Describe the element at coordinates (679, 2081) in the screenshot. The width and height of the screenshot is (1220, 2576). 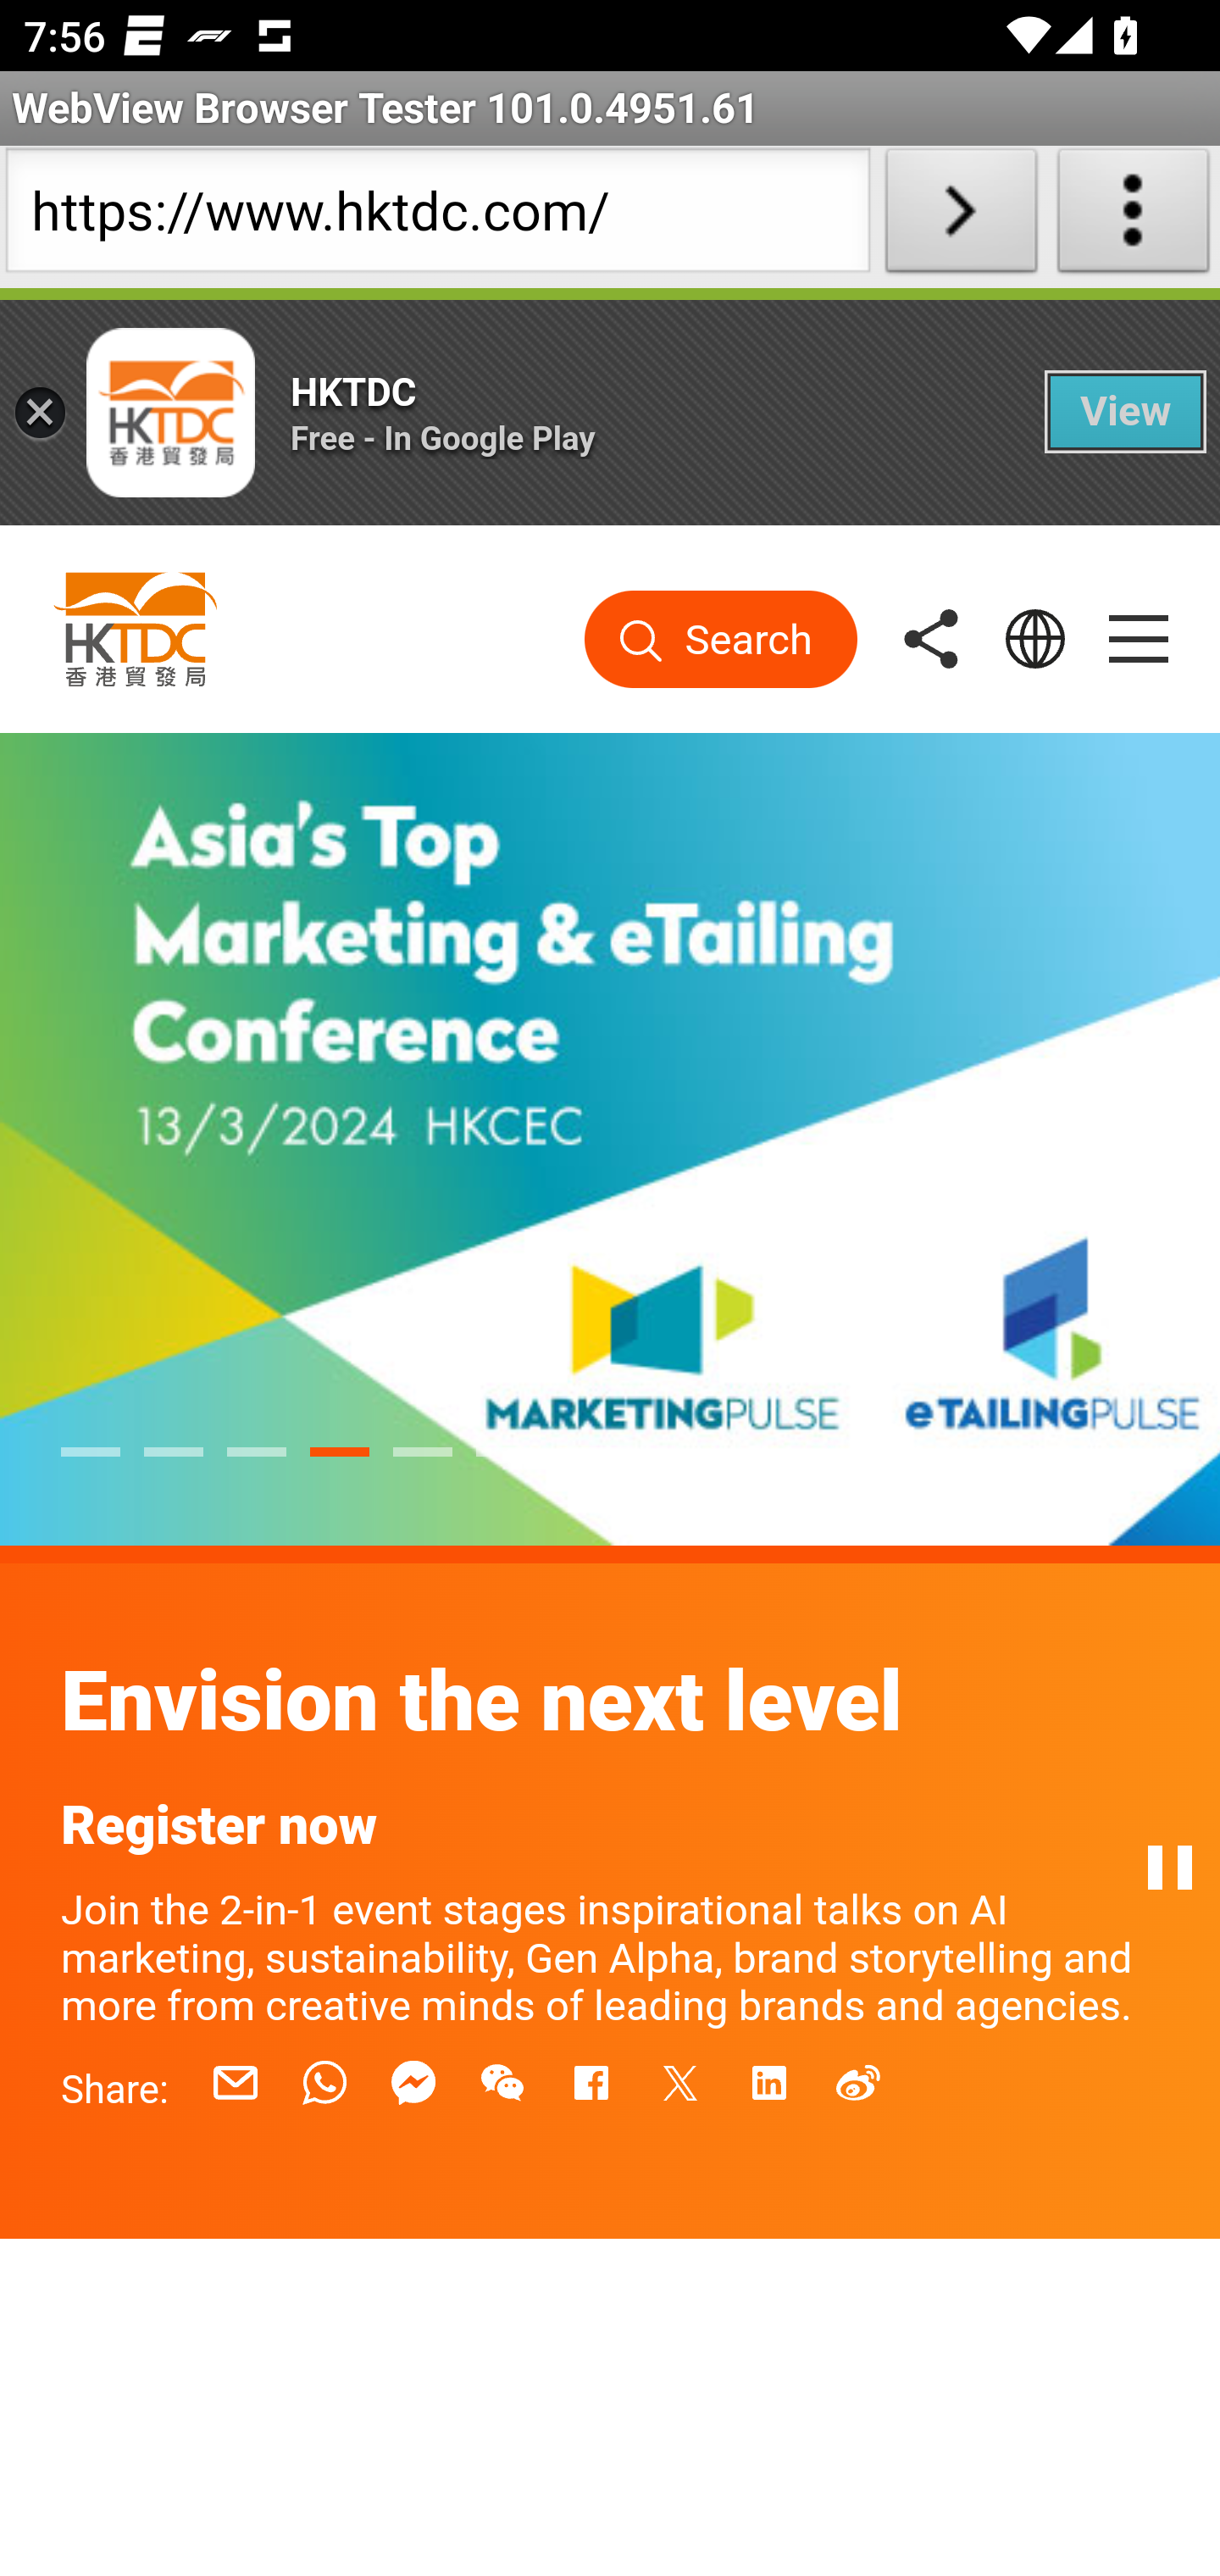
I see `Share Gazing to the future on Twitter ` at that location.